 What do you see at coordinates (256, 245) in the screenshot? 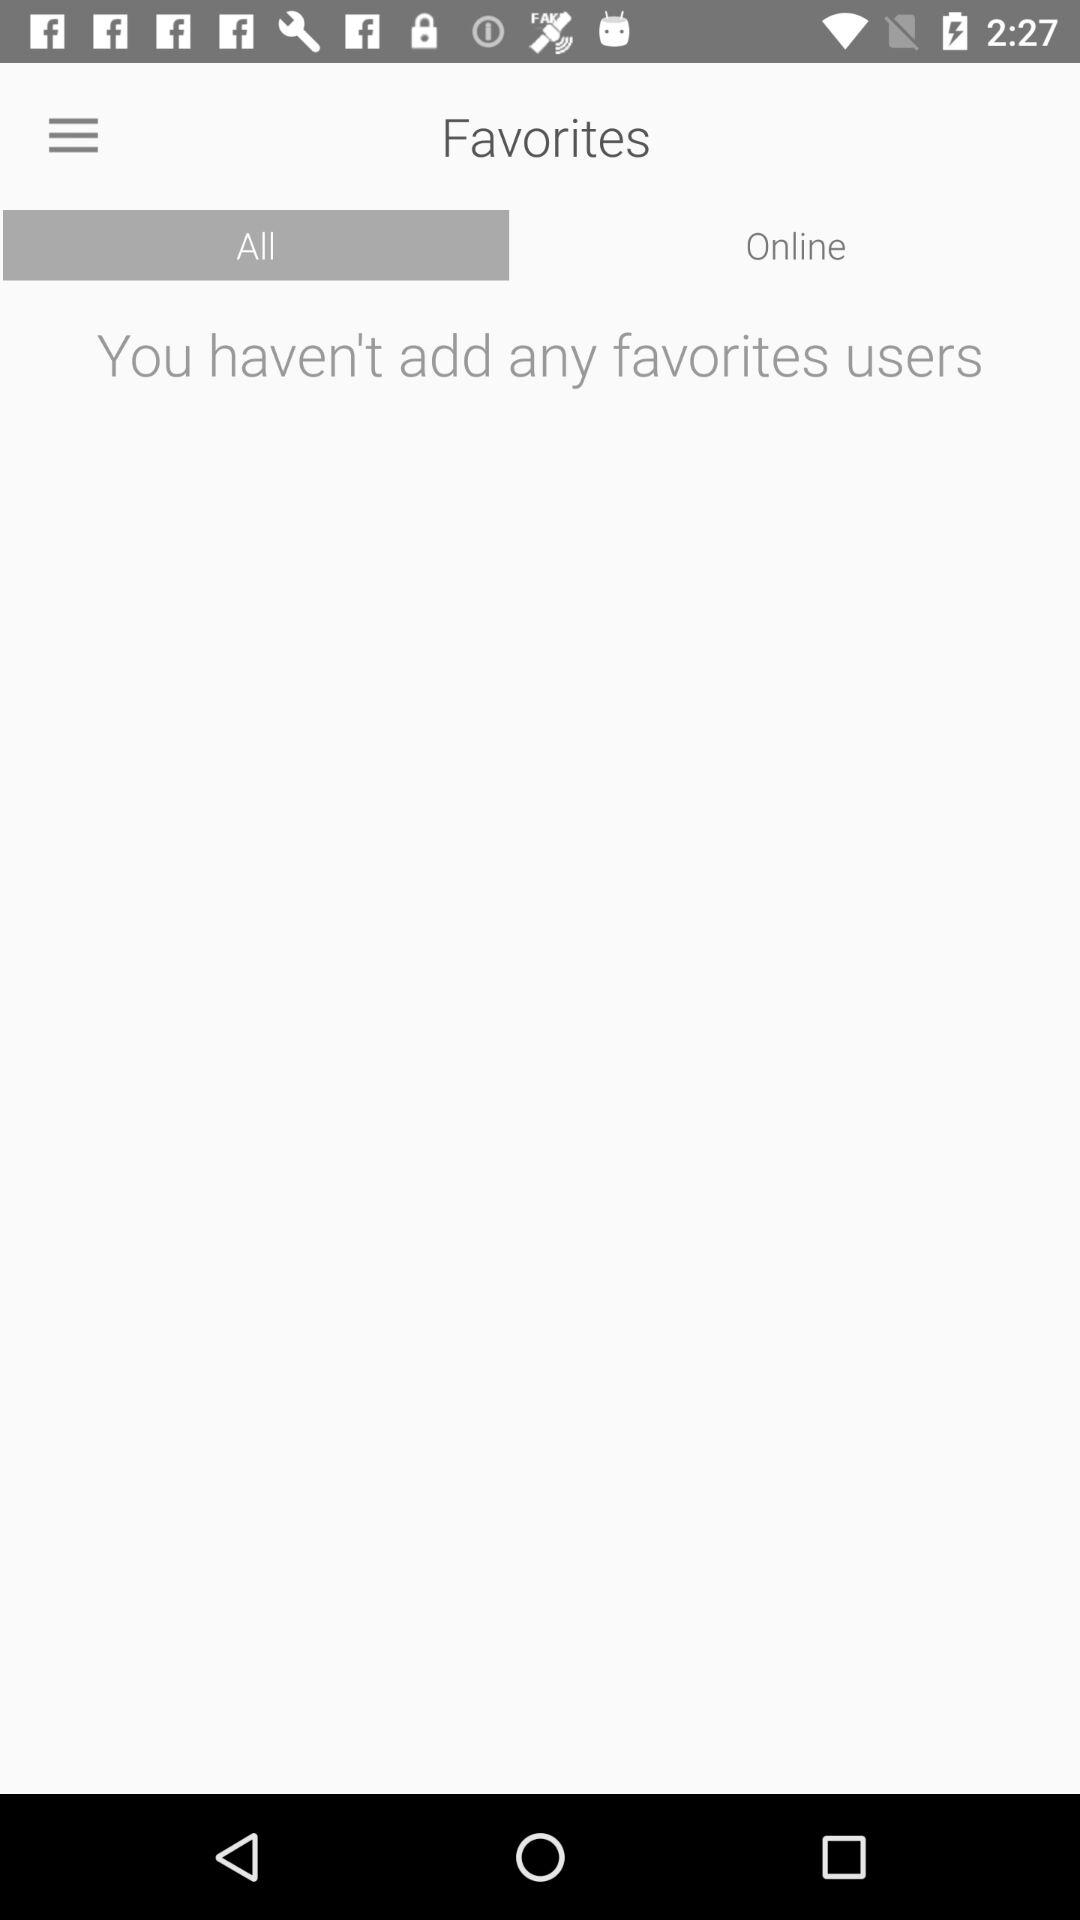
I see `tap all` at bounding box center [256, 245].